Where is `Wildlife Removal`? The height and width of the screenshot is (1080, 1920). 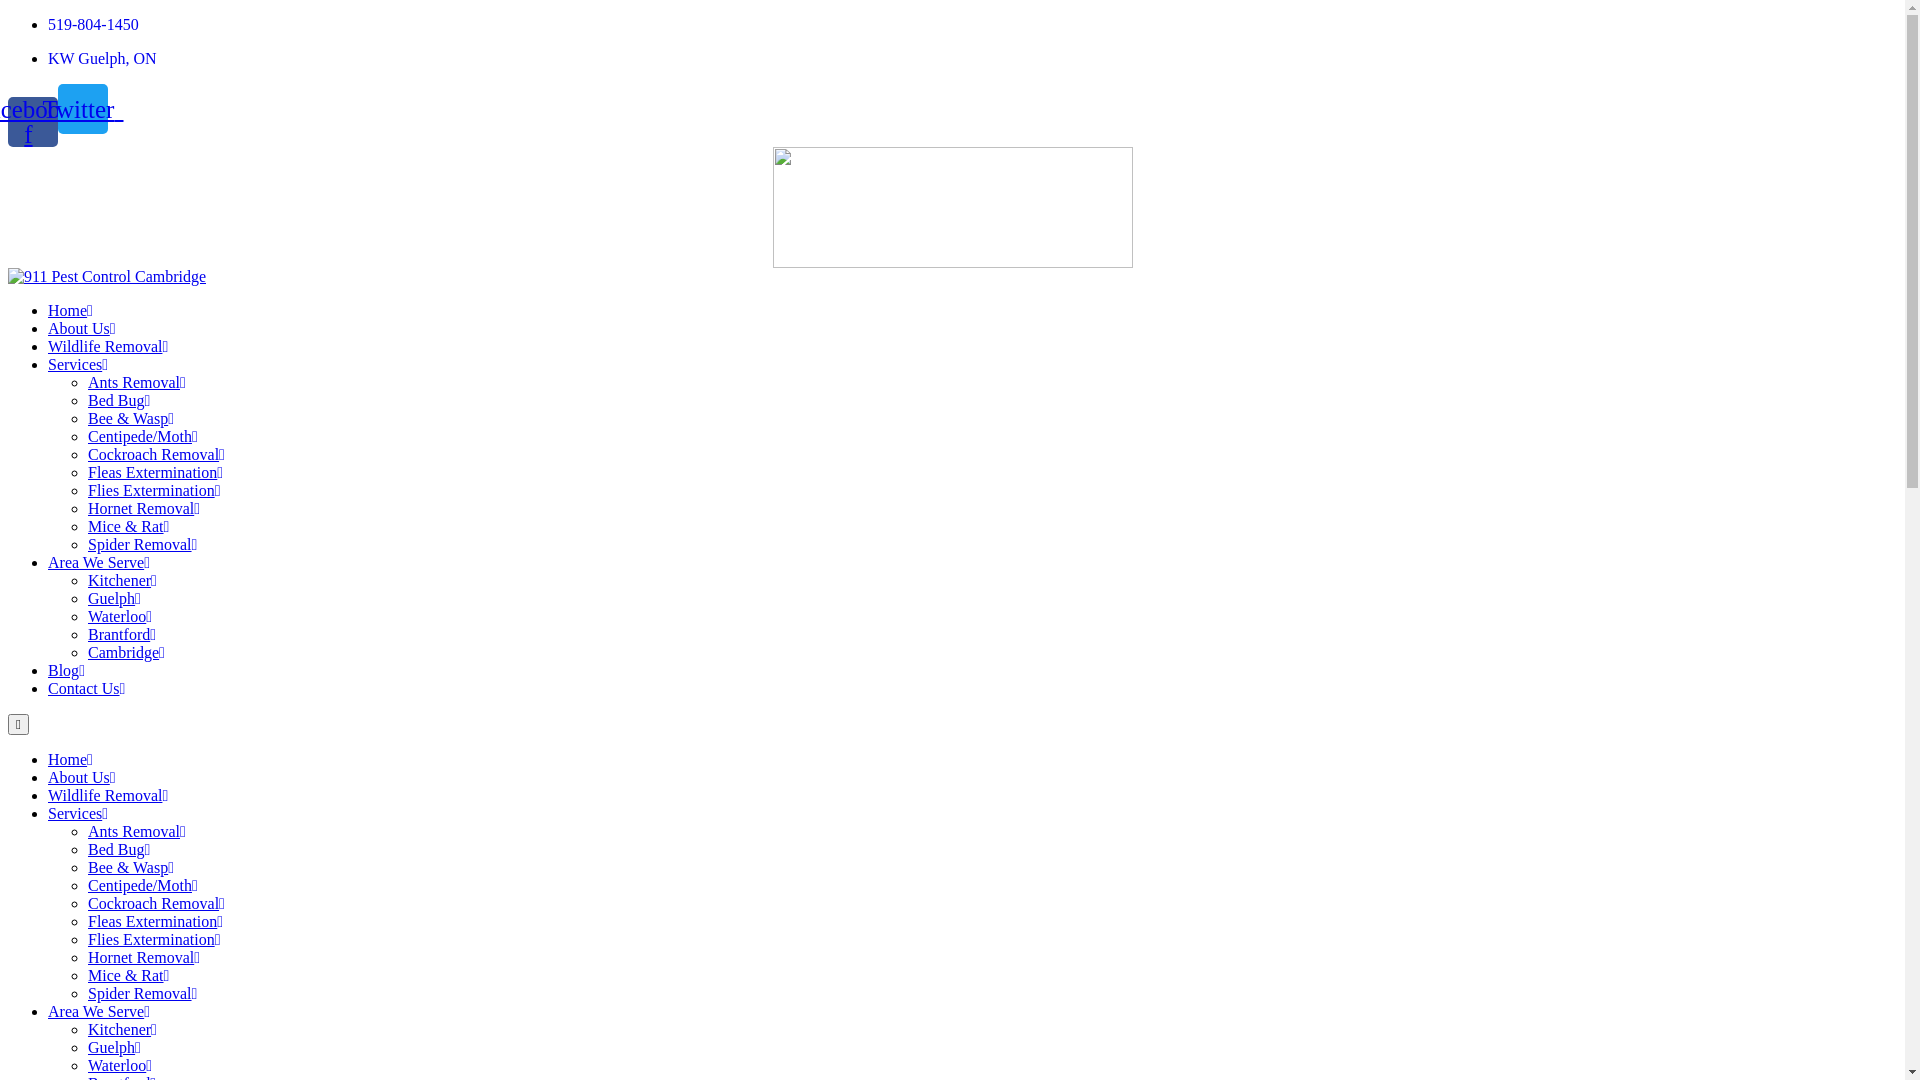 Wildlife Removal is located at coordinates (108, 346).